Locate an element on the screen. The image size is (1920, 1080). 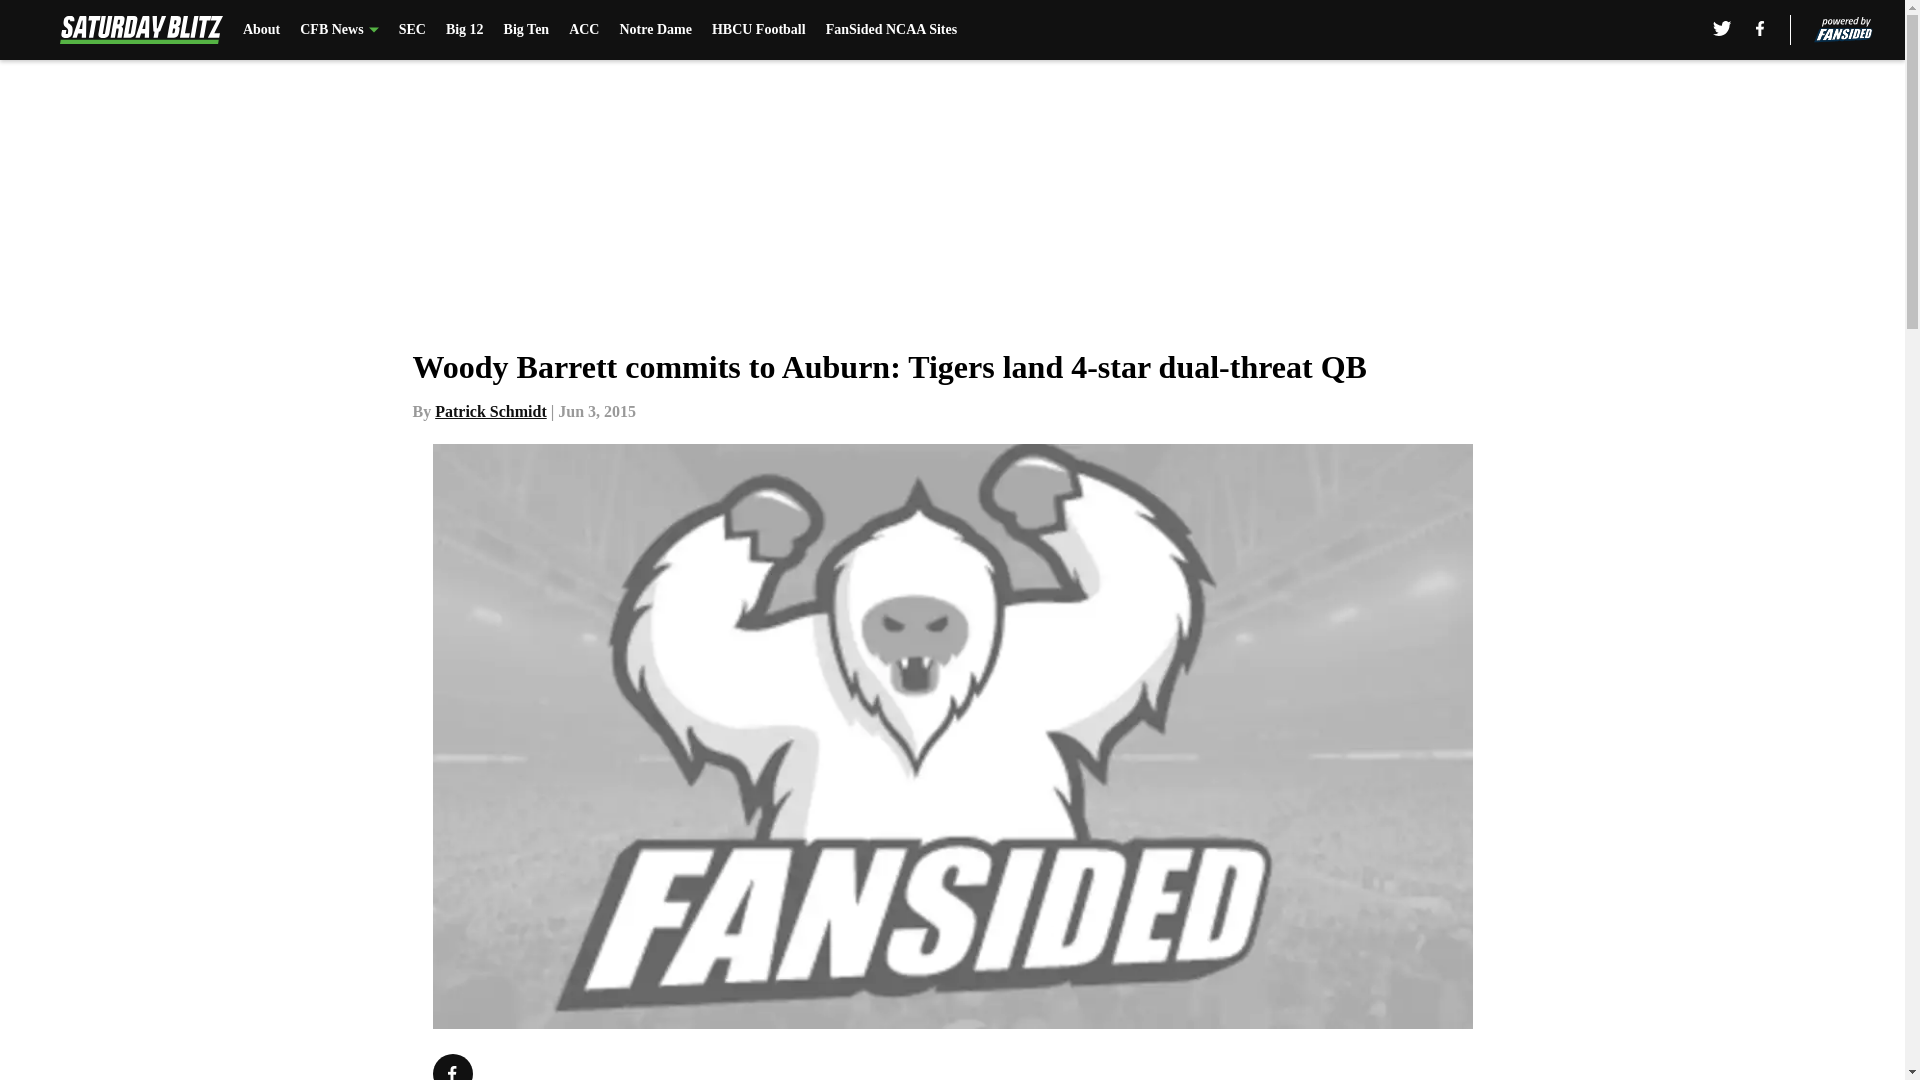
SEC is located at coordinates (412, 30).